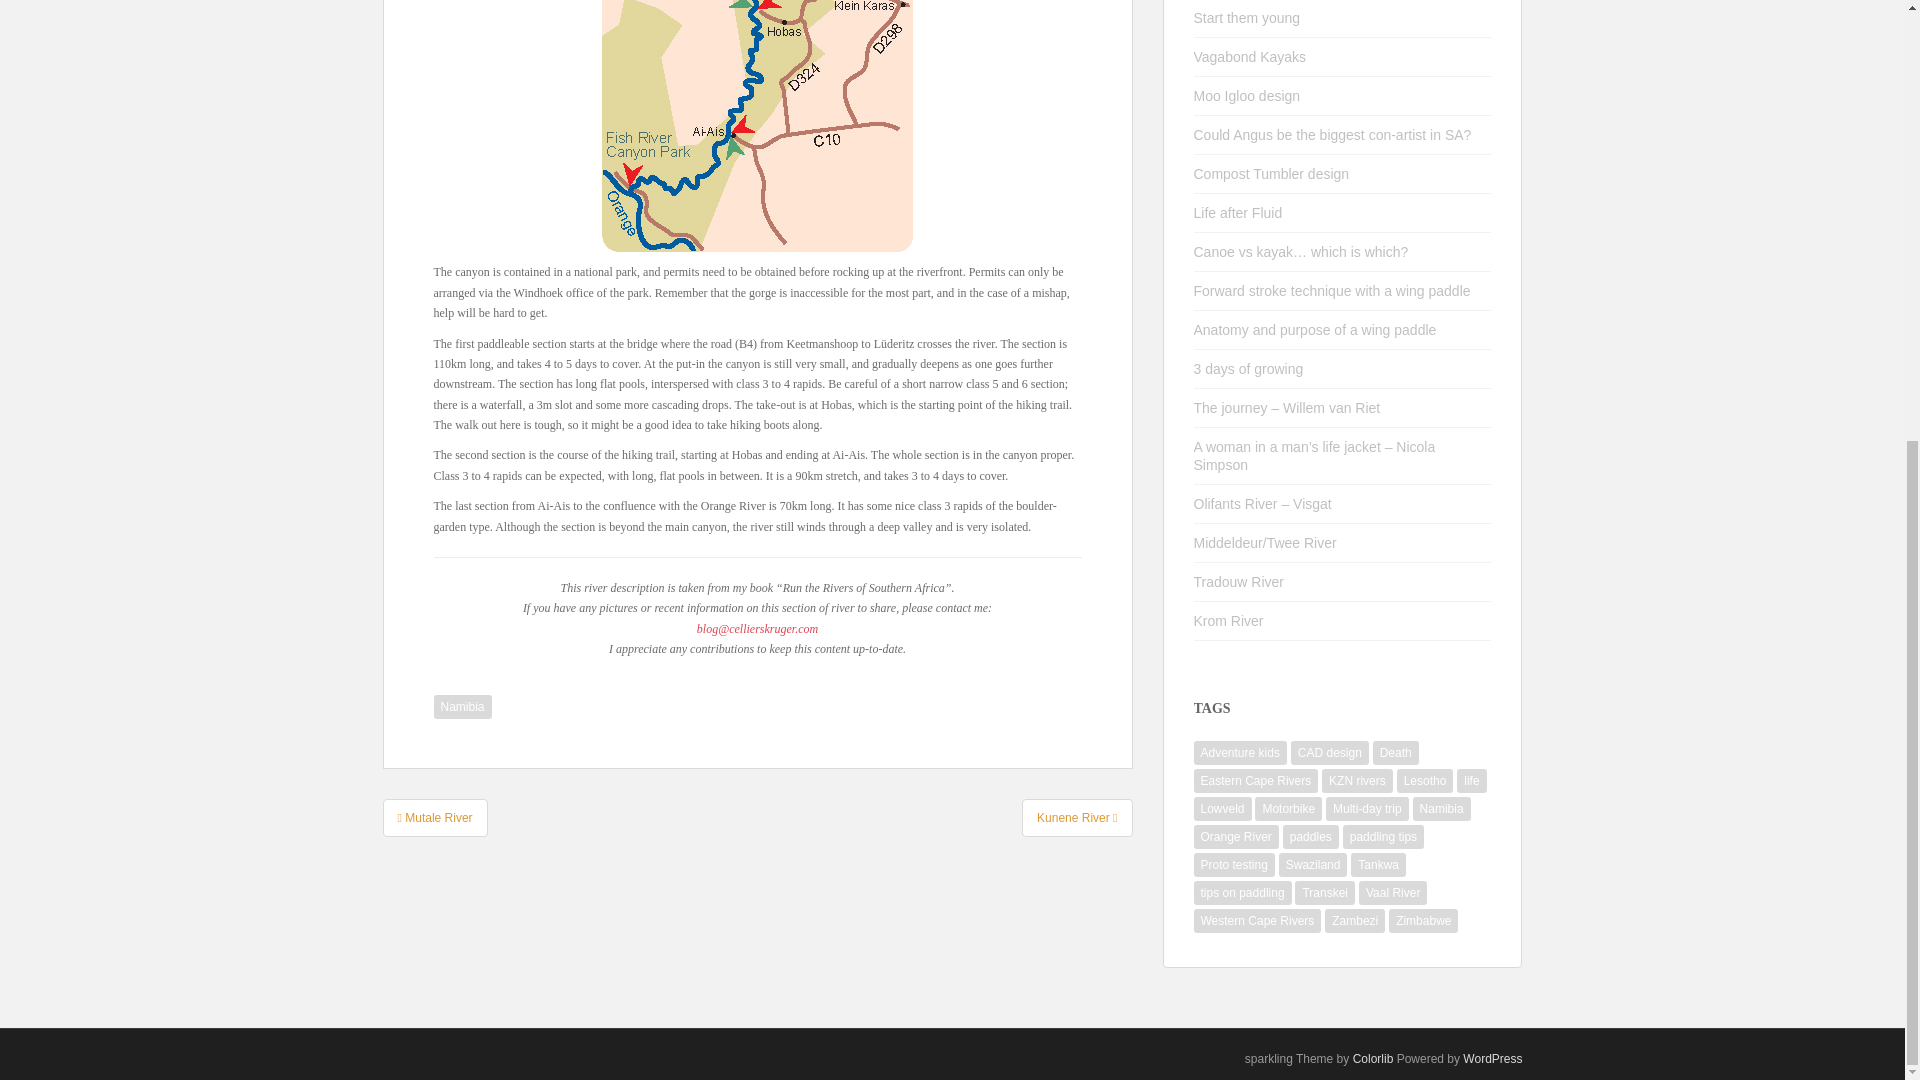 The image size is (1920, 1080). What do you see at coordinates (434, 818) in the screenshot?
I see `Mutale River` at bounding box center [434, 818].